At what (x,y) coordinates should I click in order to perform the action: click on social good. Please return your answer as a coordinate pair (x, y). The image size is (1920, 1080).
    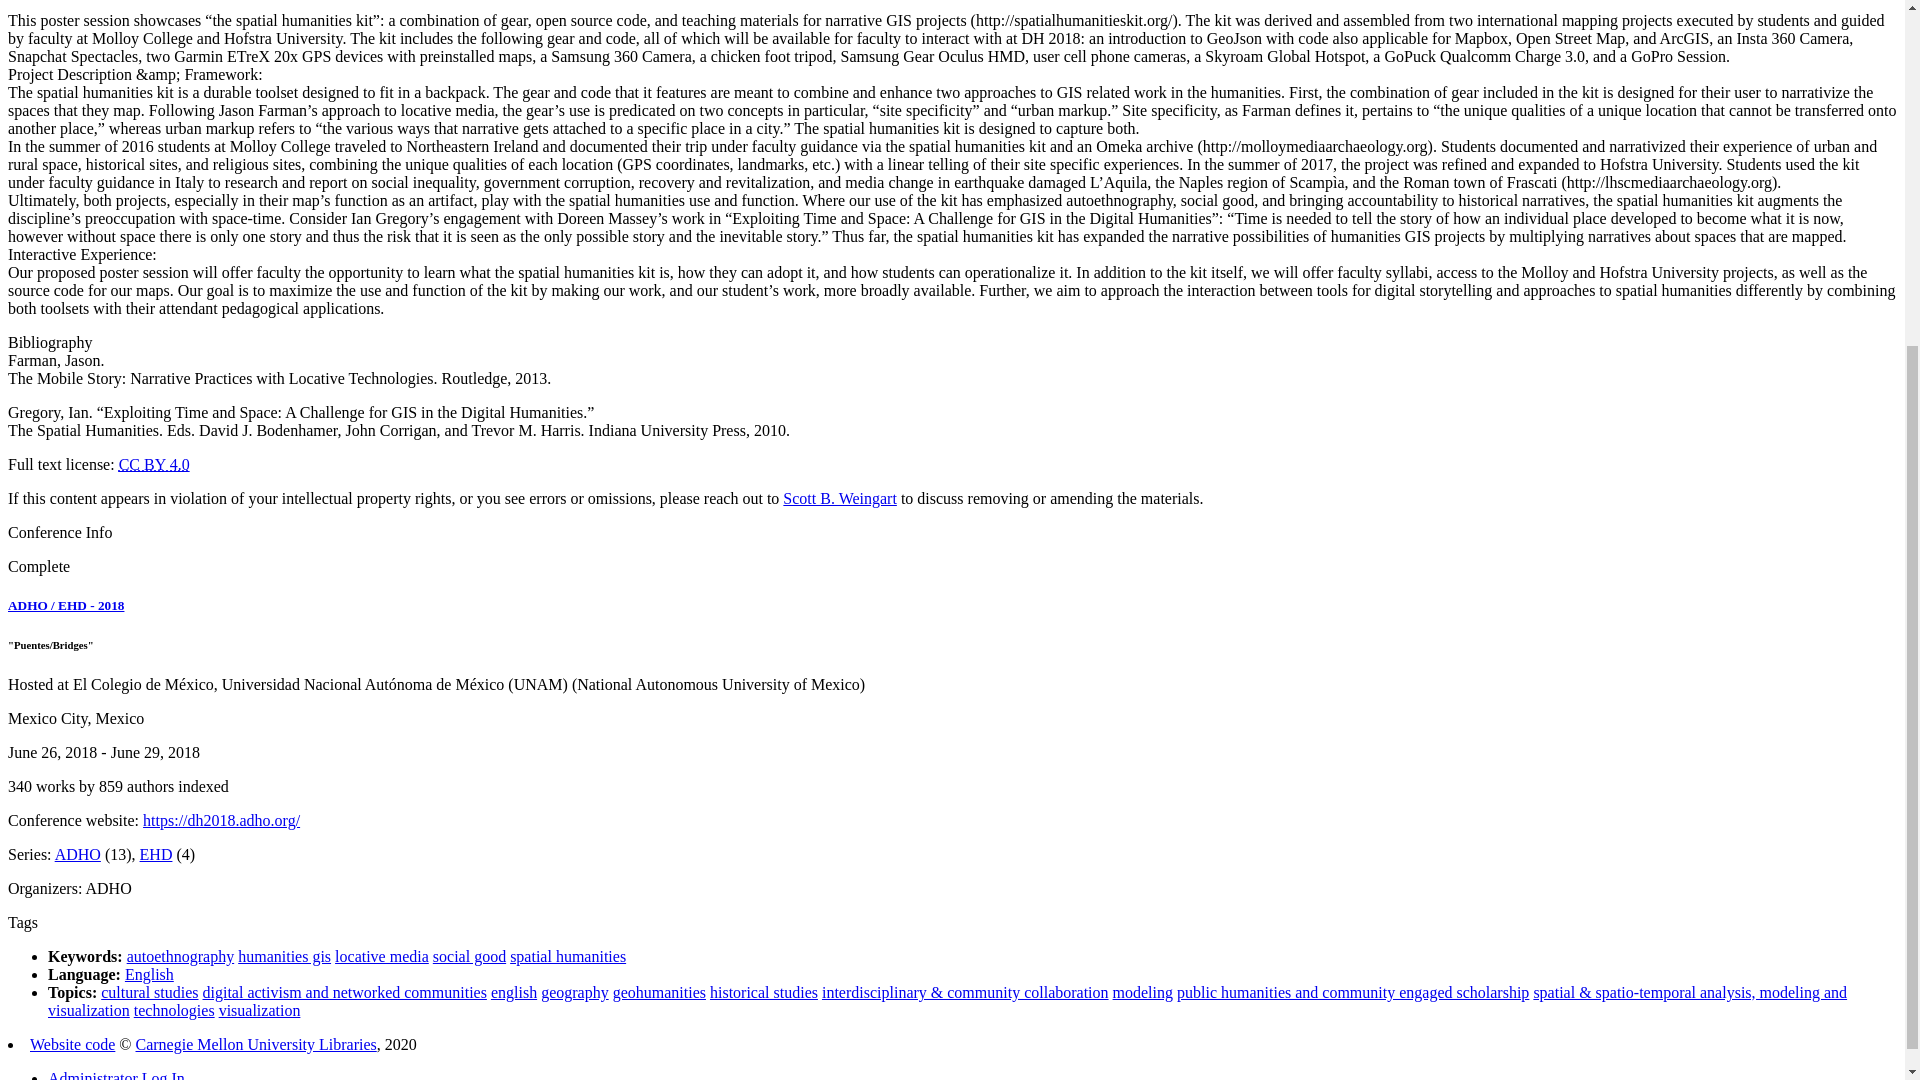
    Looking at the image, I should click on (470, 956).